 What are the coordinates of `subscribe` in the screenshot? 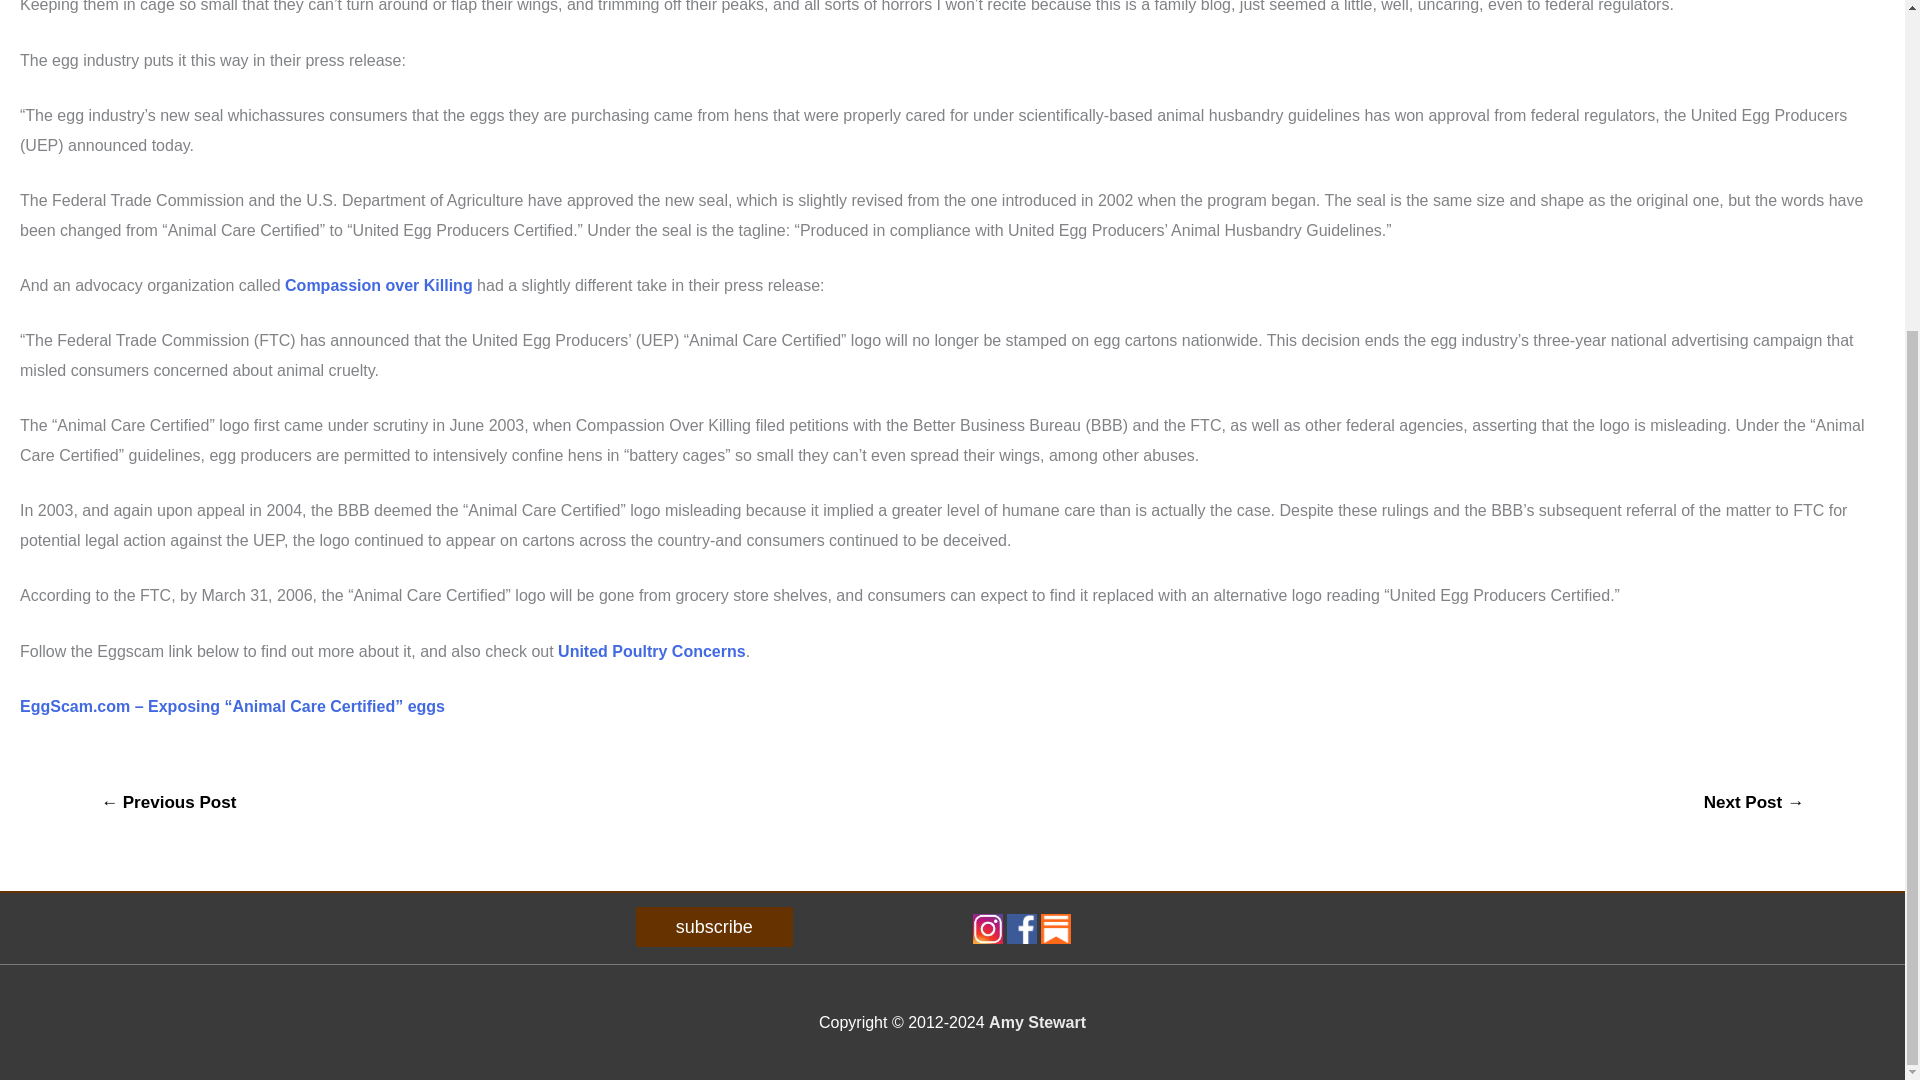 It's located at (714, 927).